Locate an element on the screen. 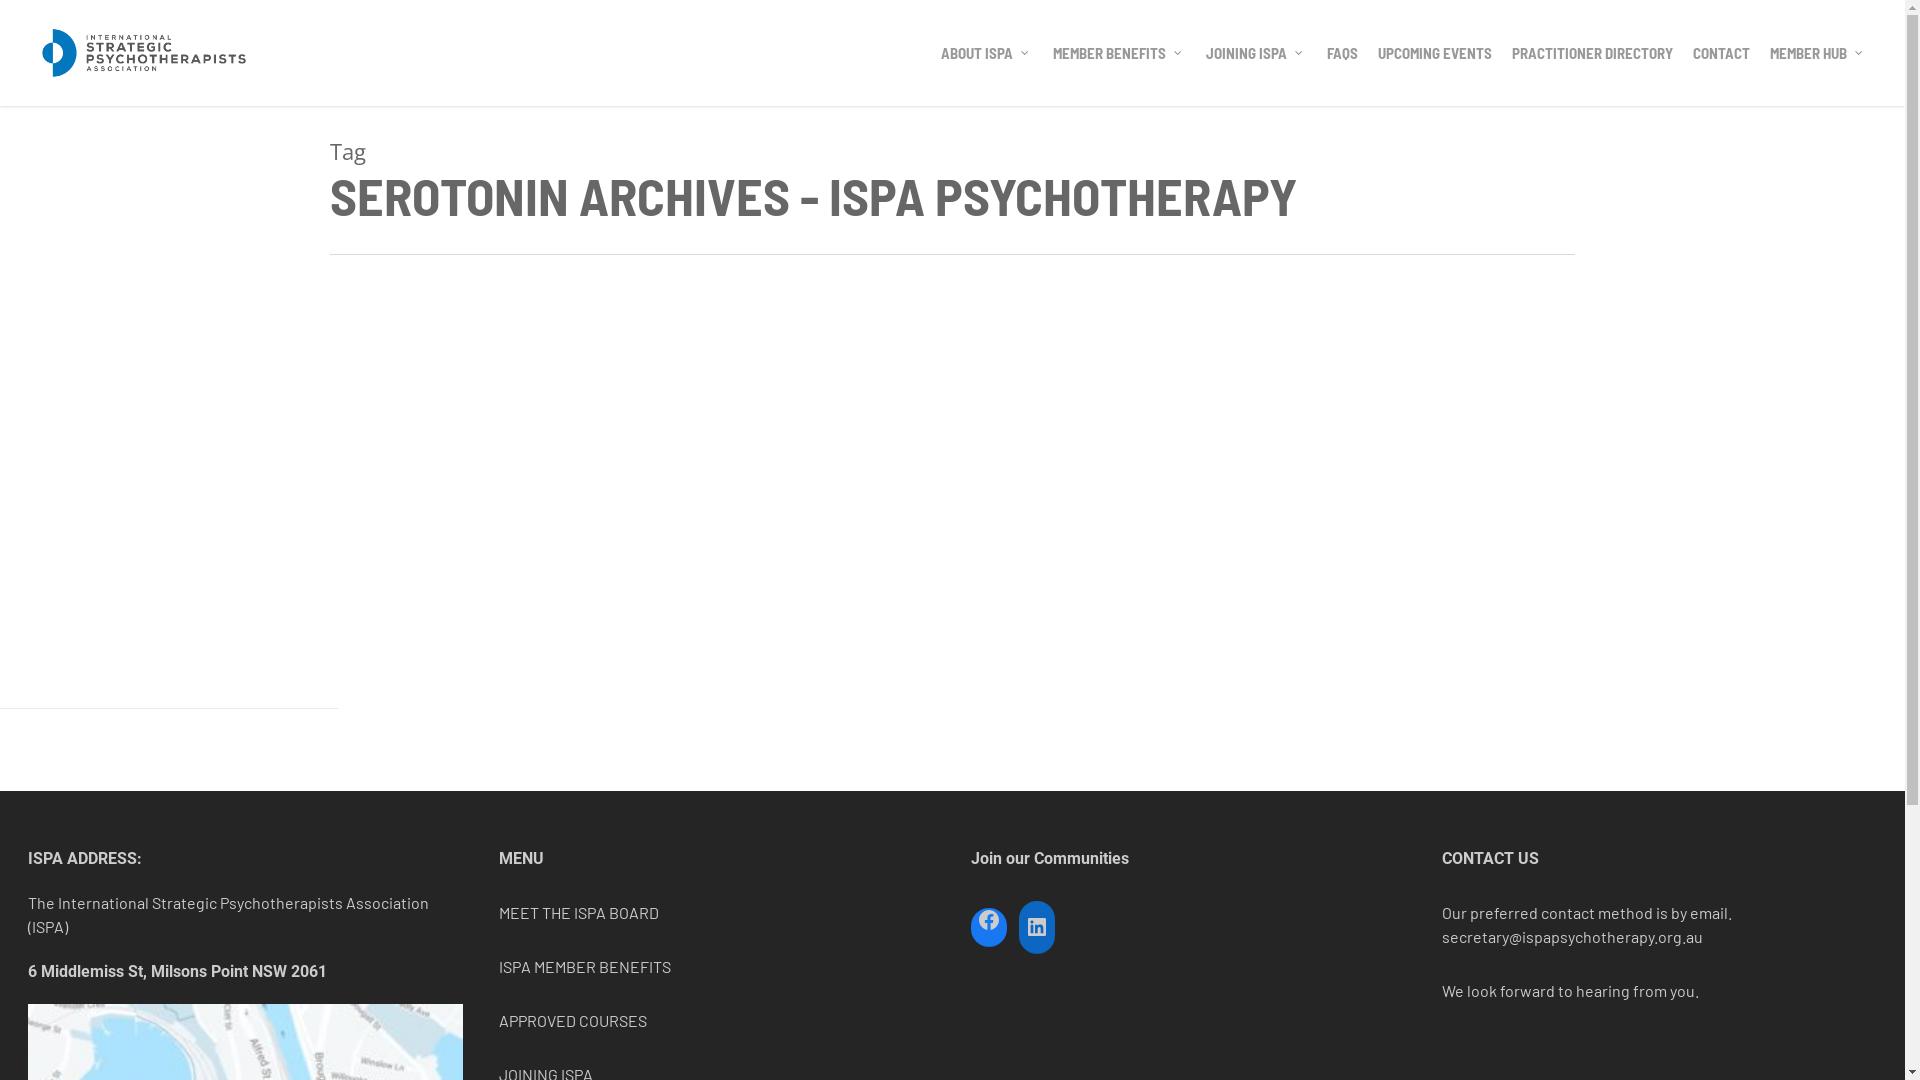  BOARD is located at coordinates (632, 912).